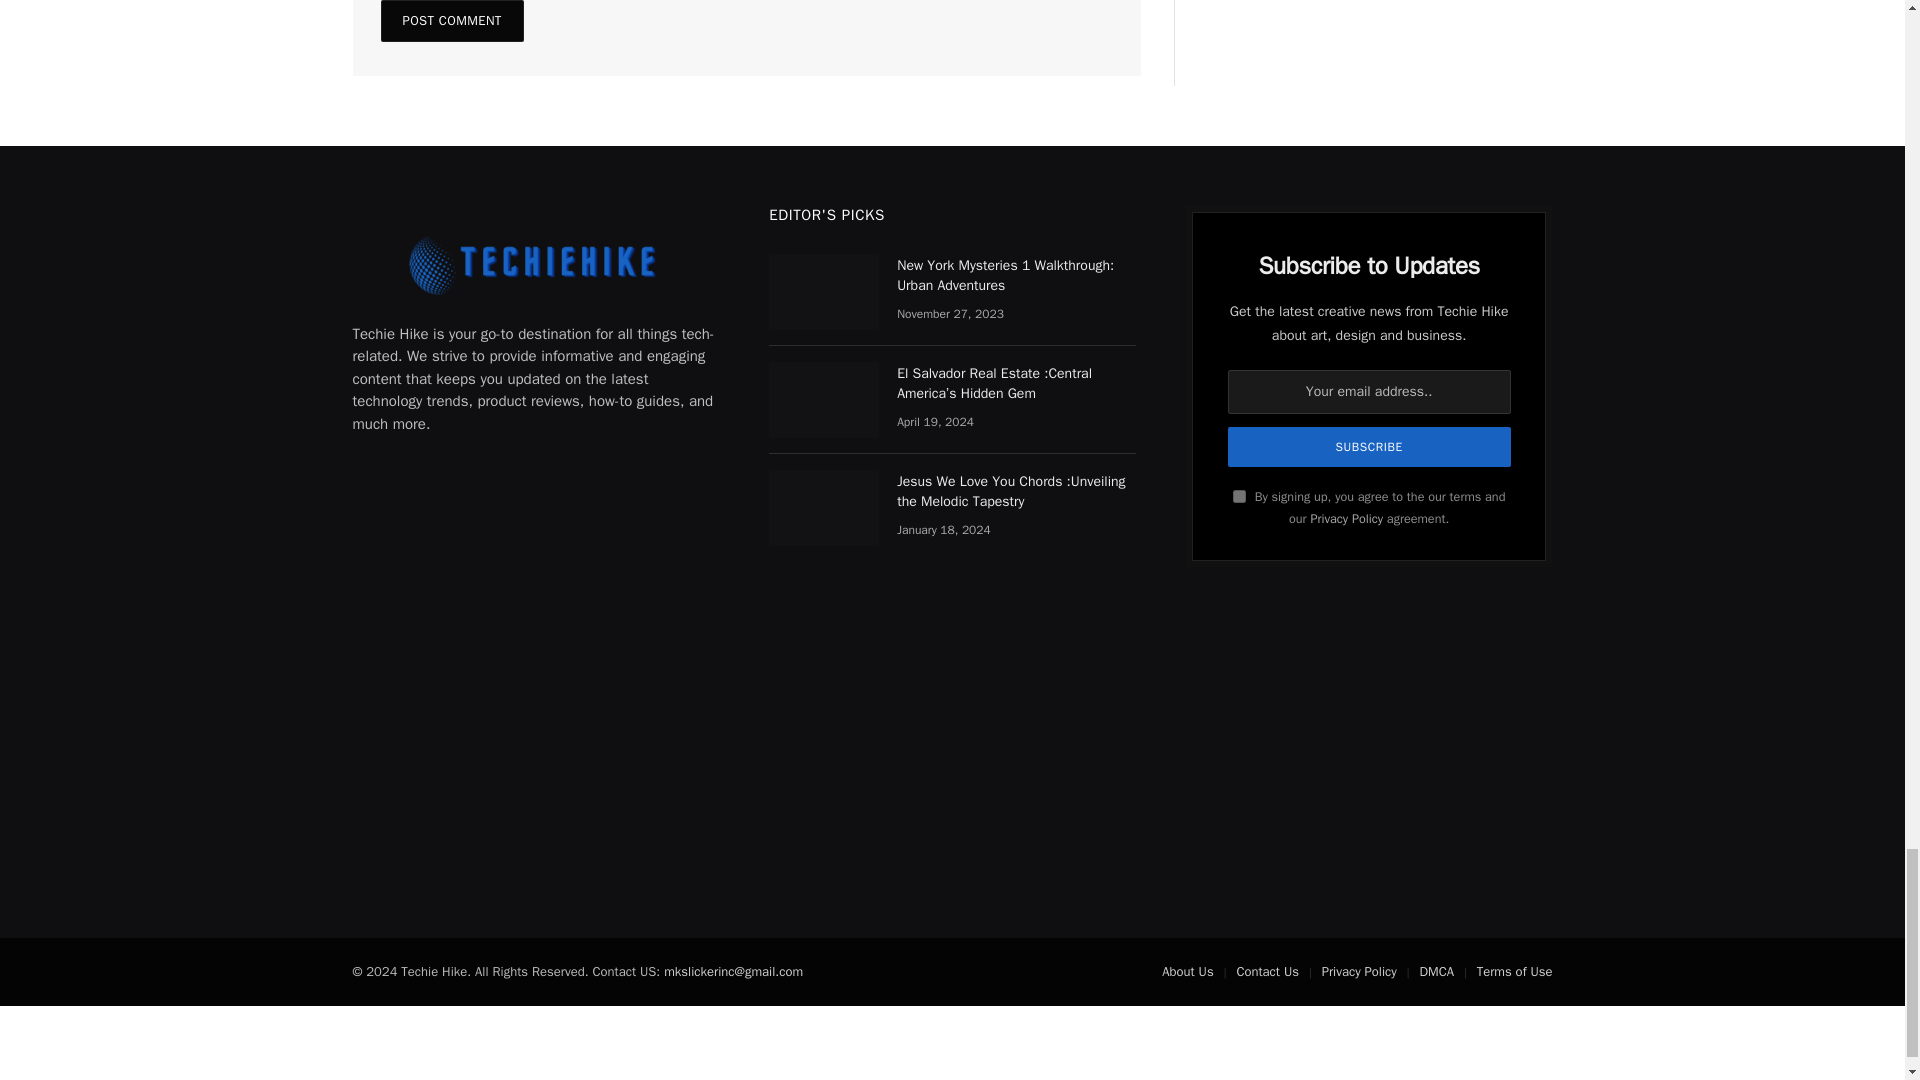 The image size is (1920, 1080). I want to click on on, so click(1239, 496).